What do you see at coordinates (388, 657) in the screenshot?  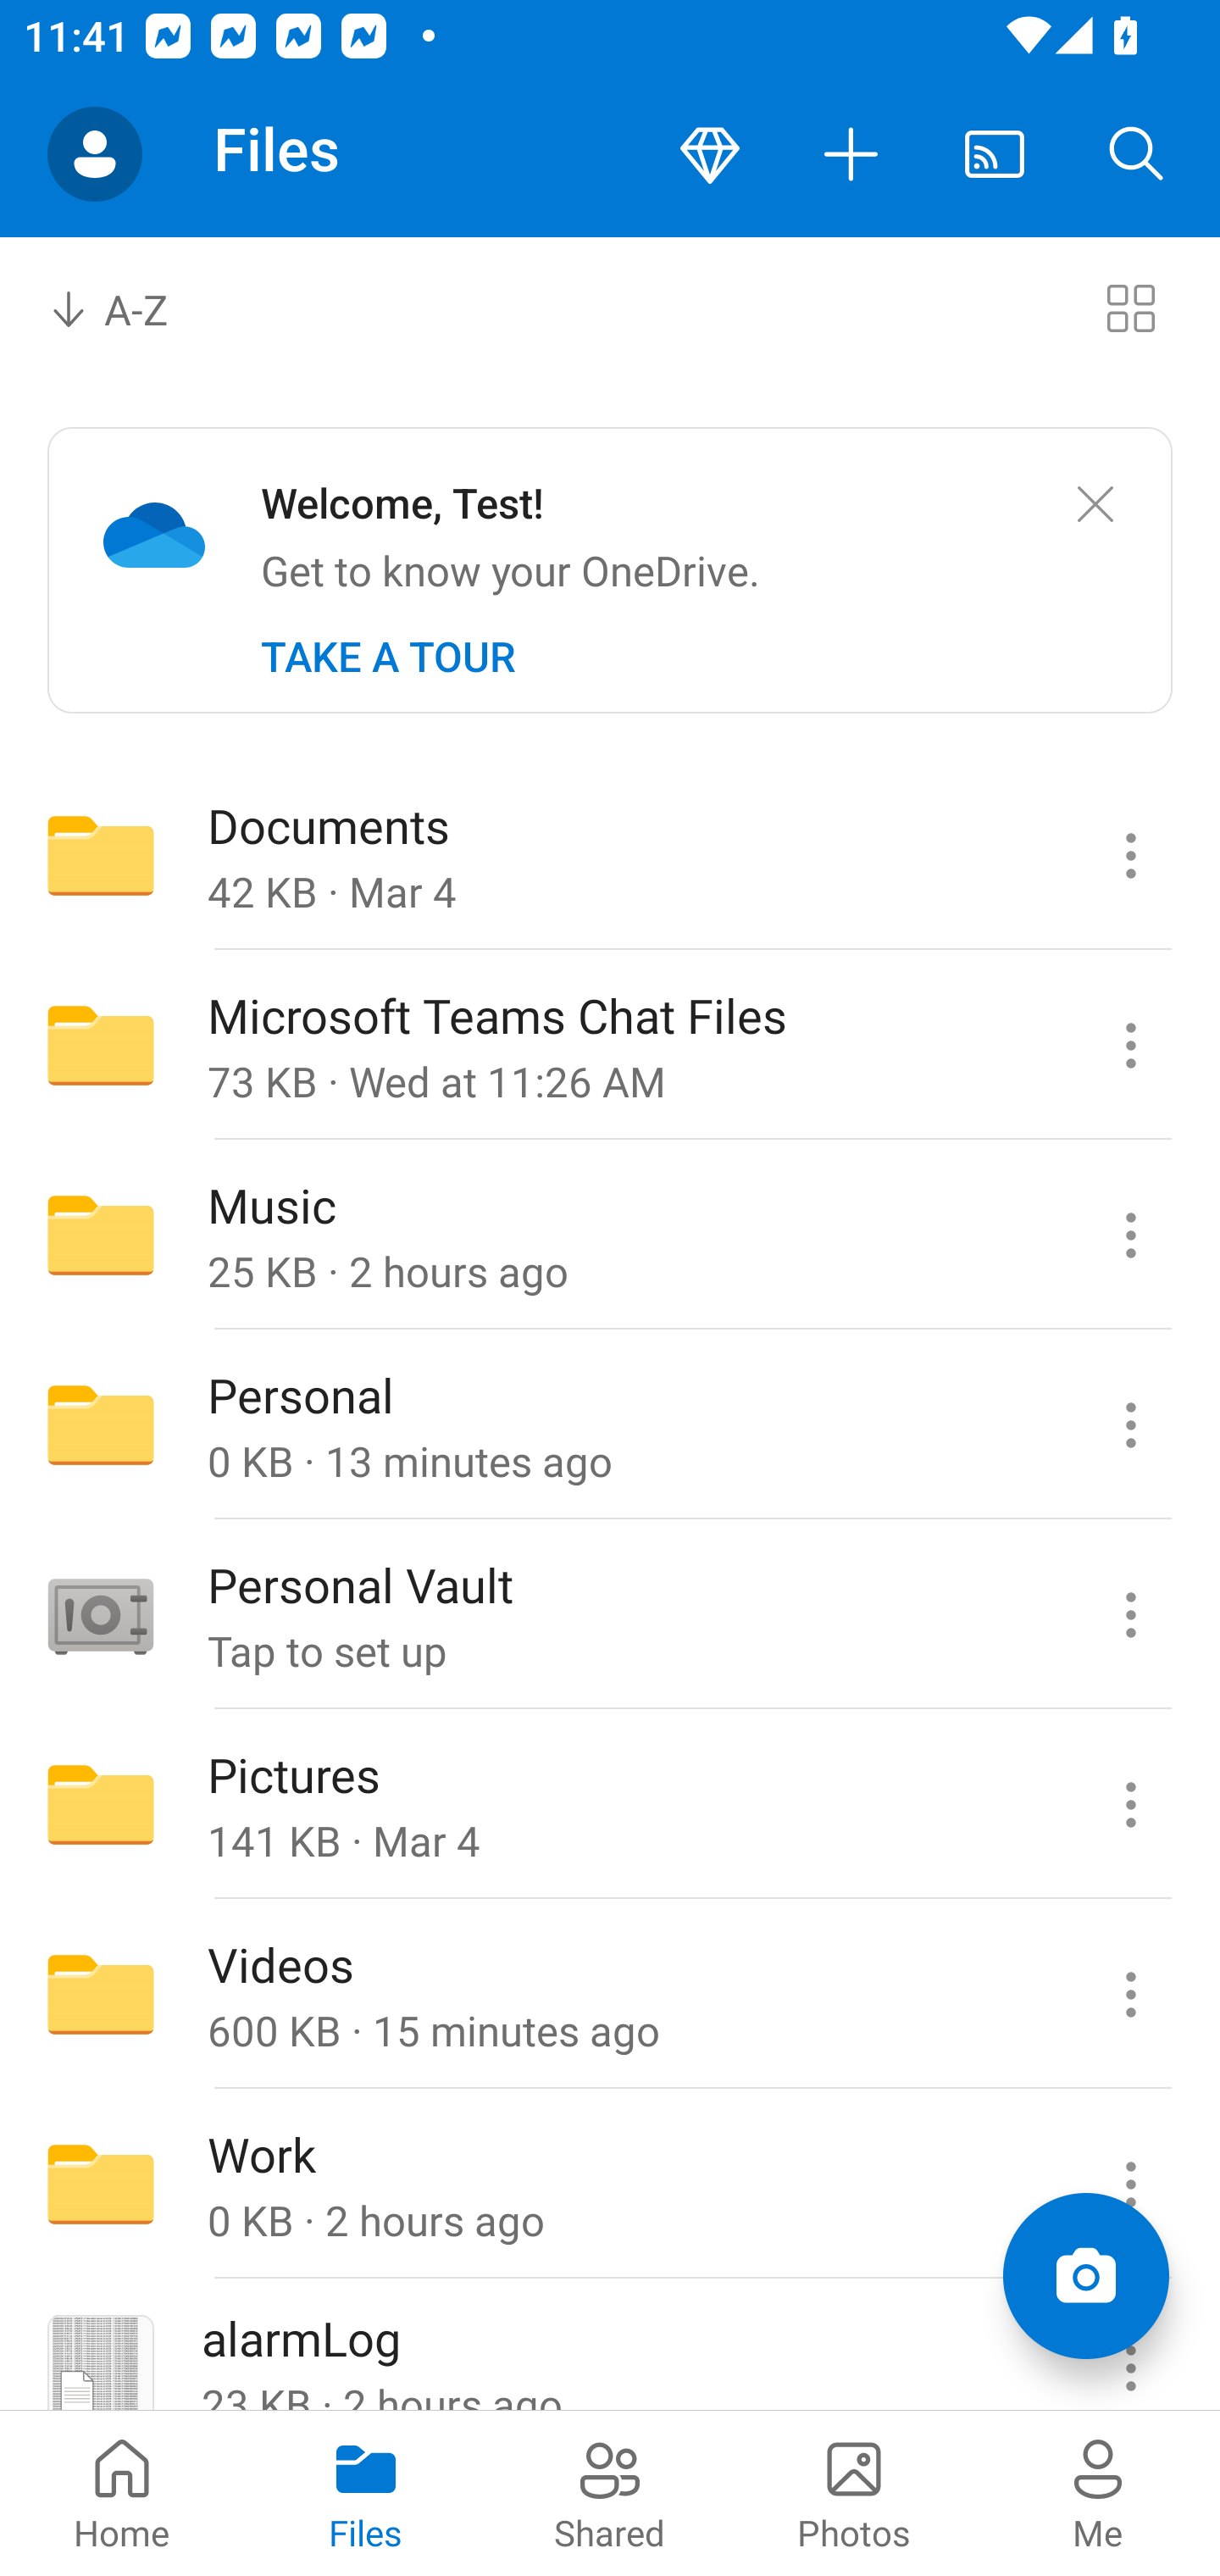 I see `TAKE A TOUR` at bounding box center [388, 657].